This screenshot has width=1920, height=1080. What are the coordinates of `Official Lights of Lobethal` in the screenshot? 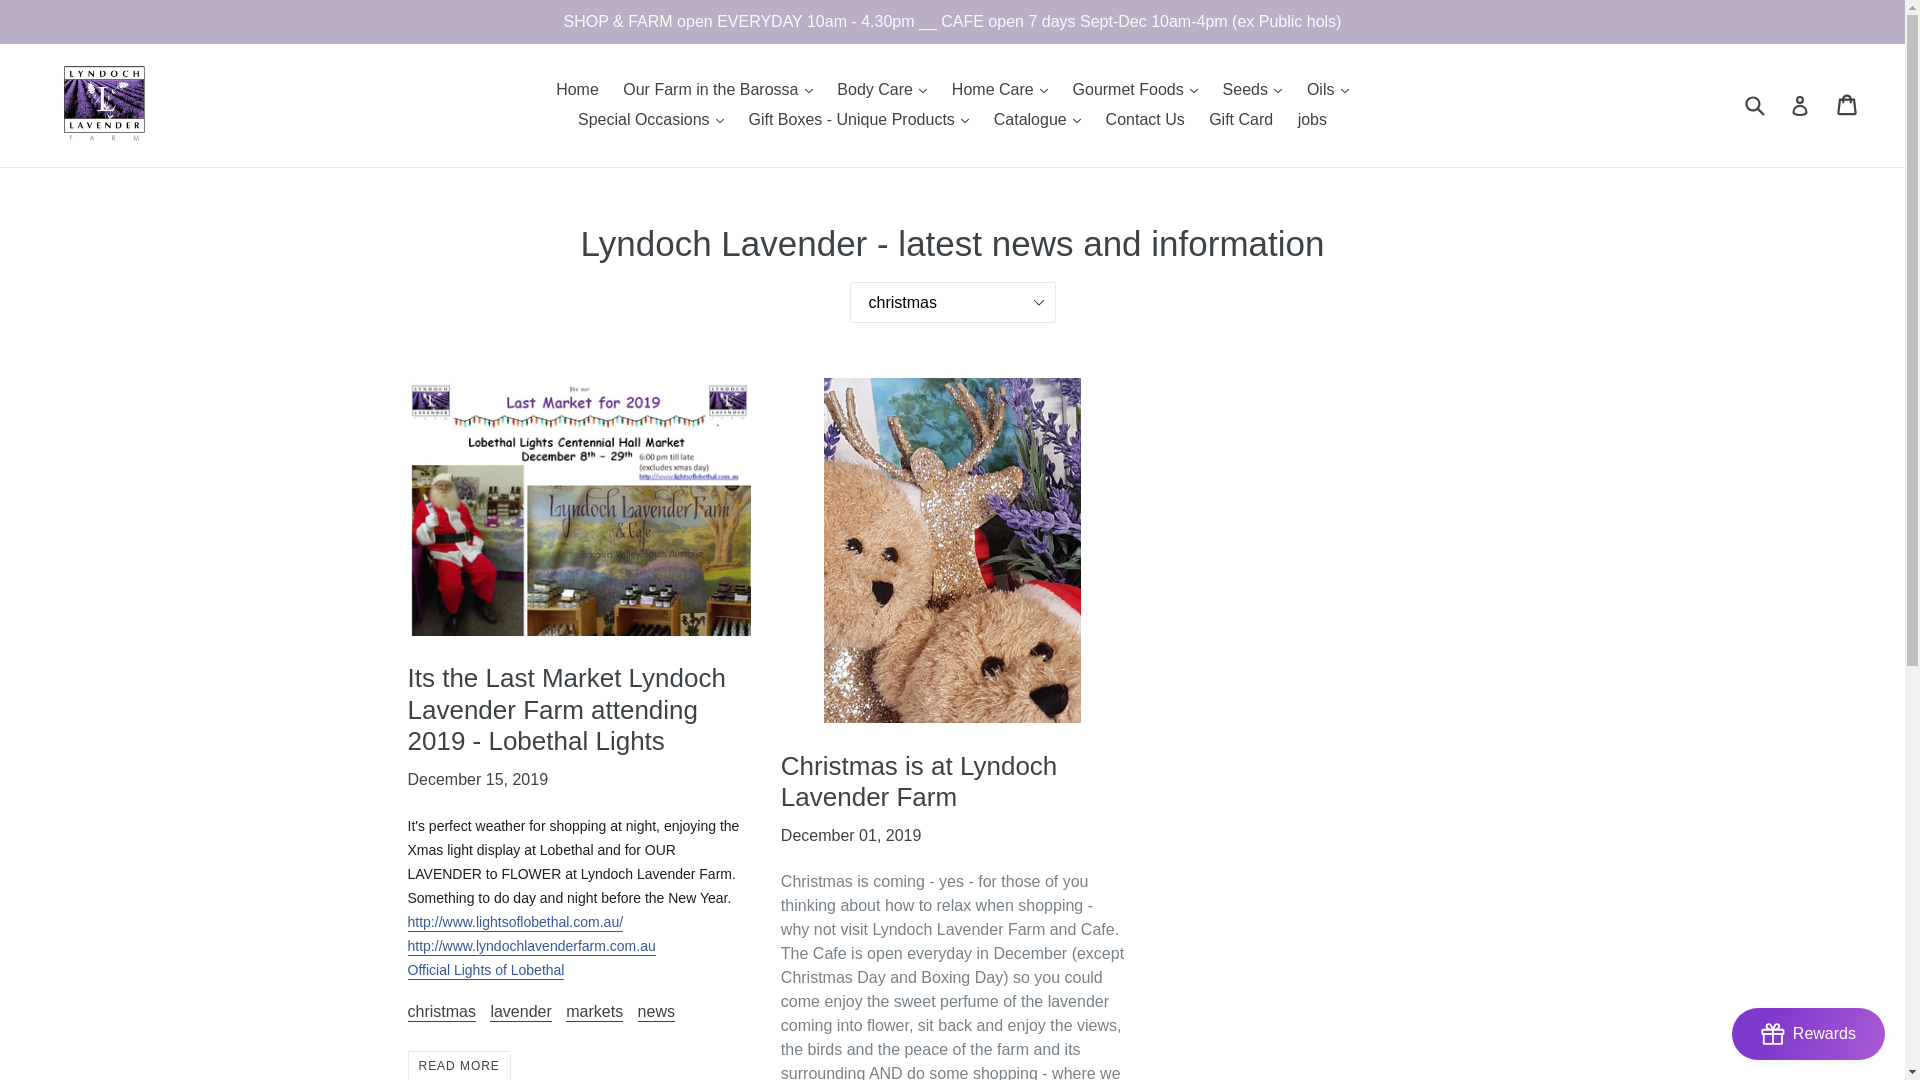 It's located at (486, 971).